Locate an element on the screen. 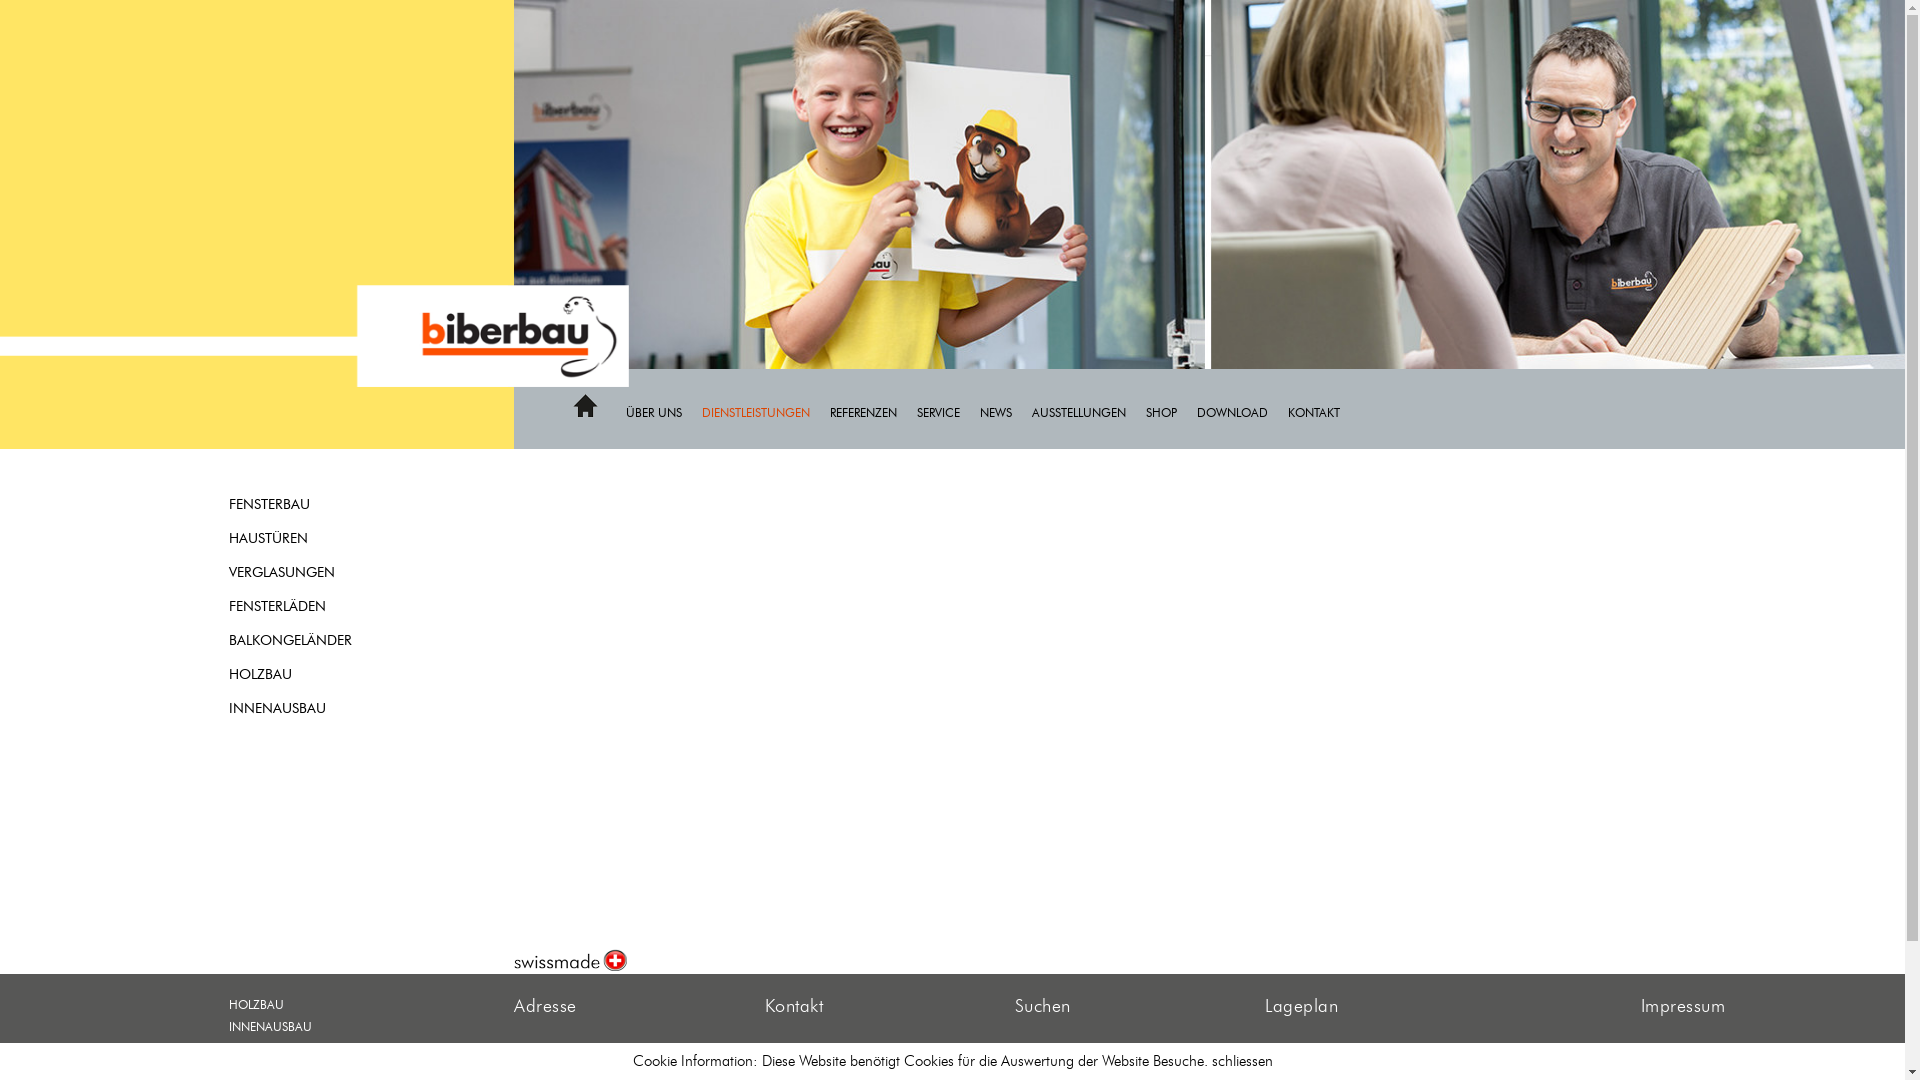  VERGLASUNGEN is located at coordinates (319, 573).